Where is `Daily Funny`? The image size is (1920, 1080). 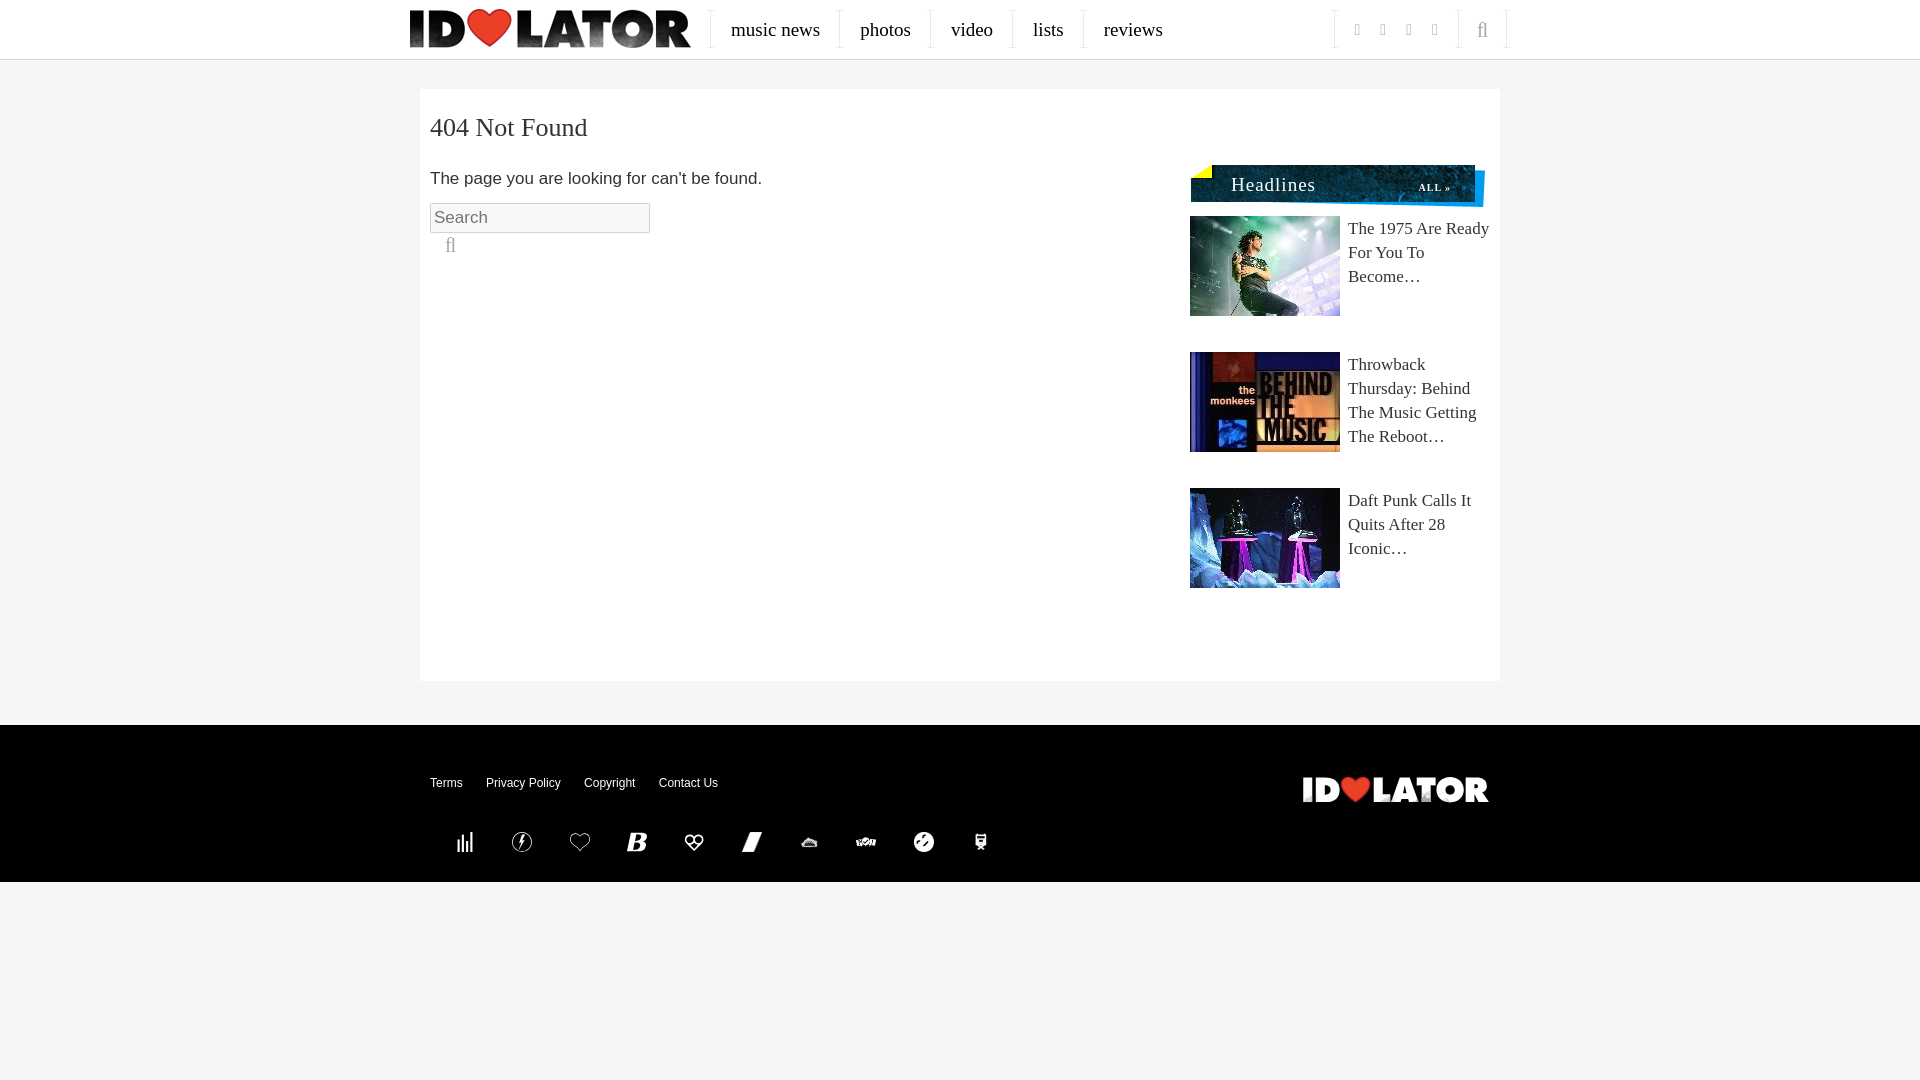 Daily Funny is located at coordinates (923, 841).